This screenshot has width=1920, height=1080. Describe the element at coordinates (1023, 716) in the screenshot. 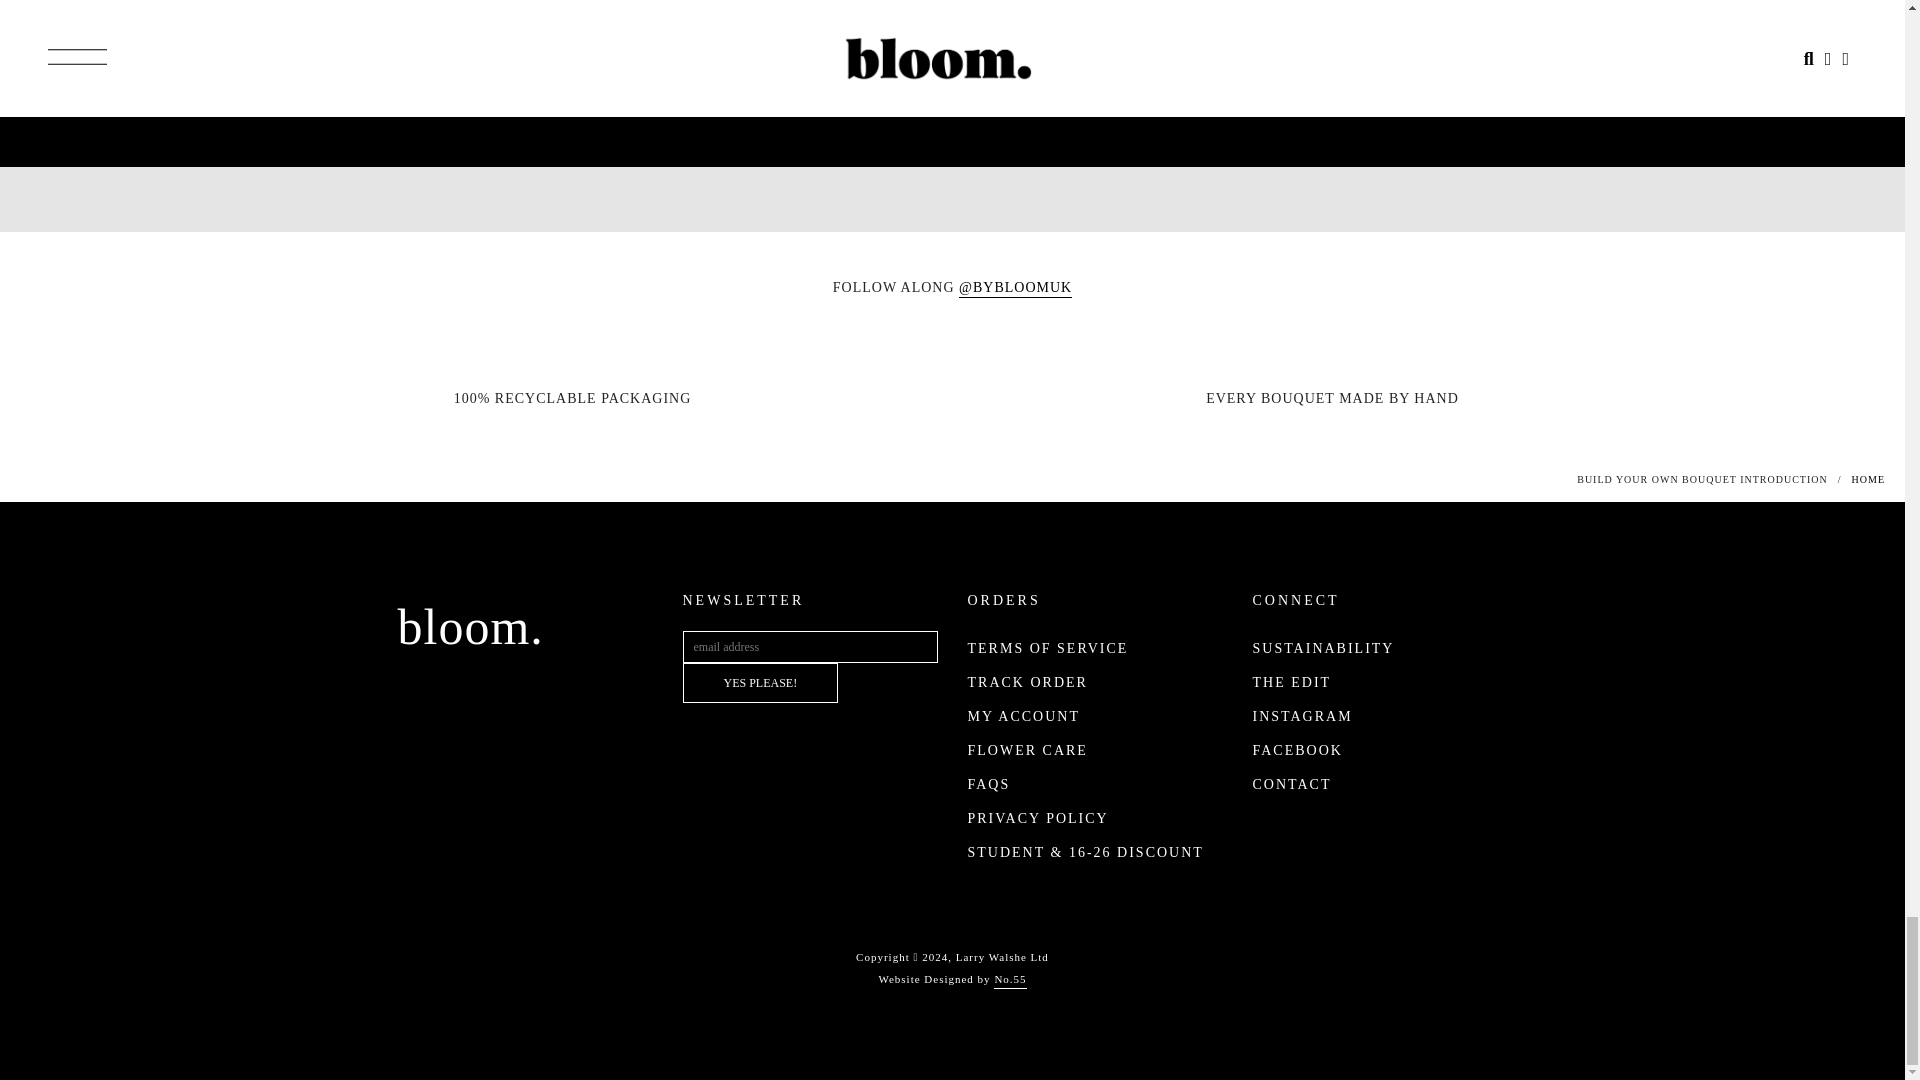

I see `MY ACCOUNT` at that location.